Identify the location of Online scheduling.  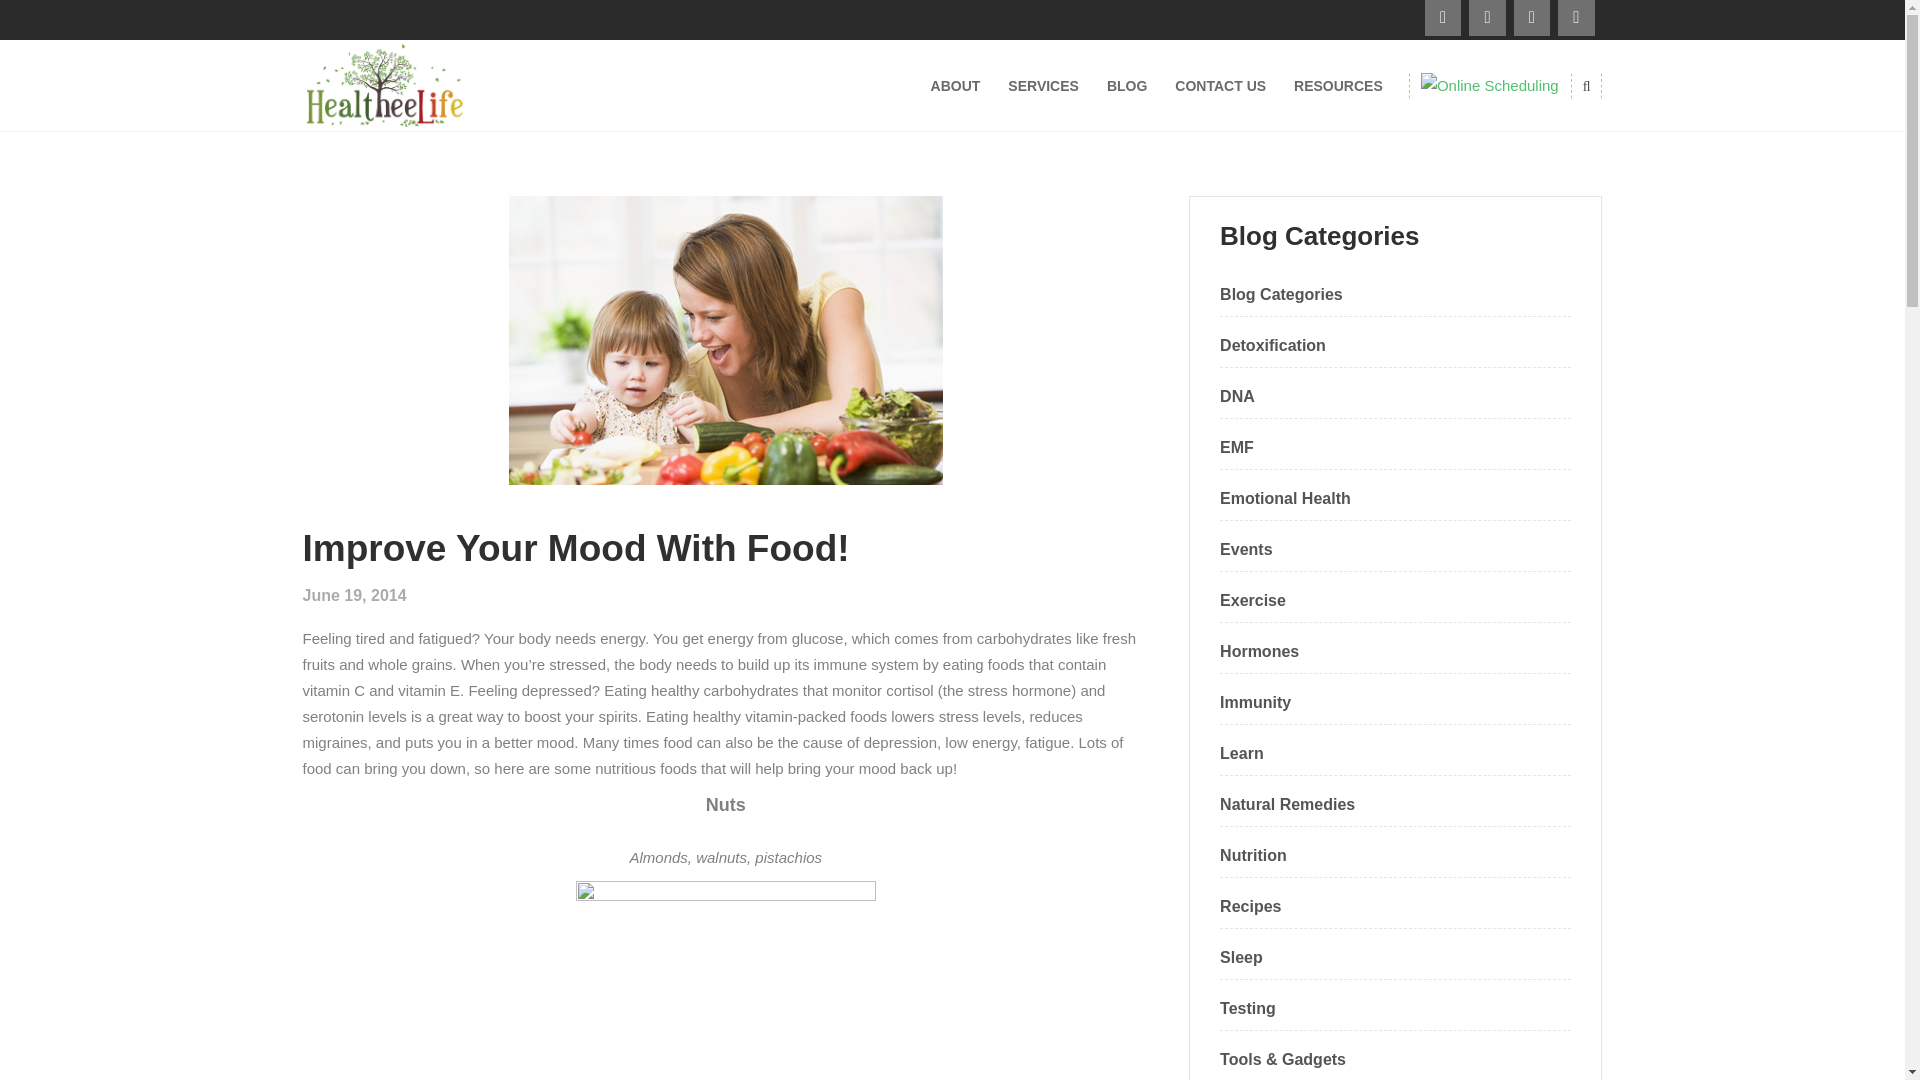
(1490, 85).